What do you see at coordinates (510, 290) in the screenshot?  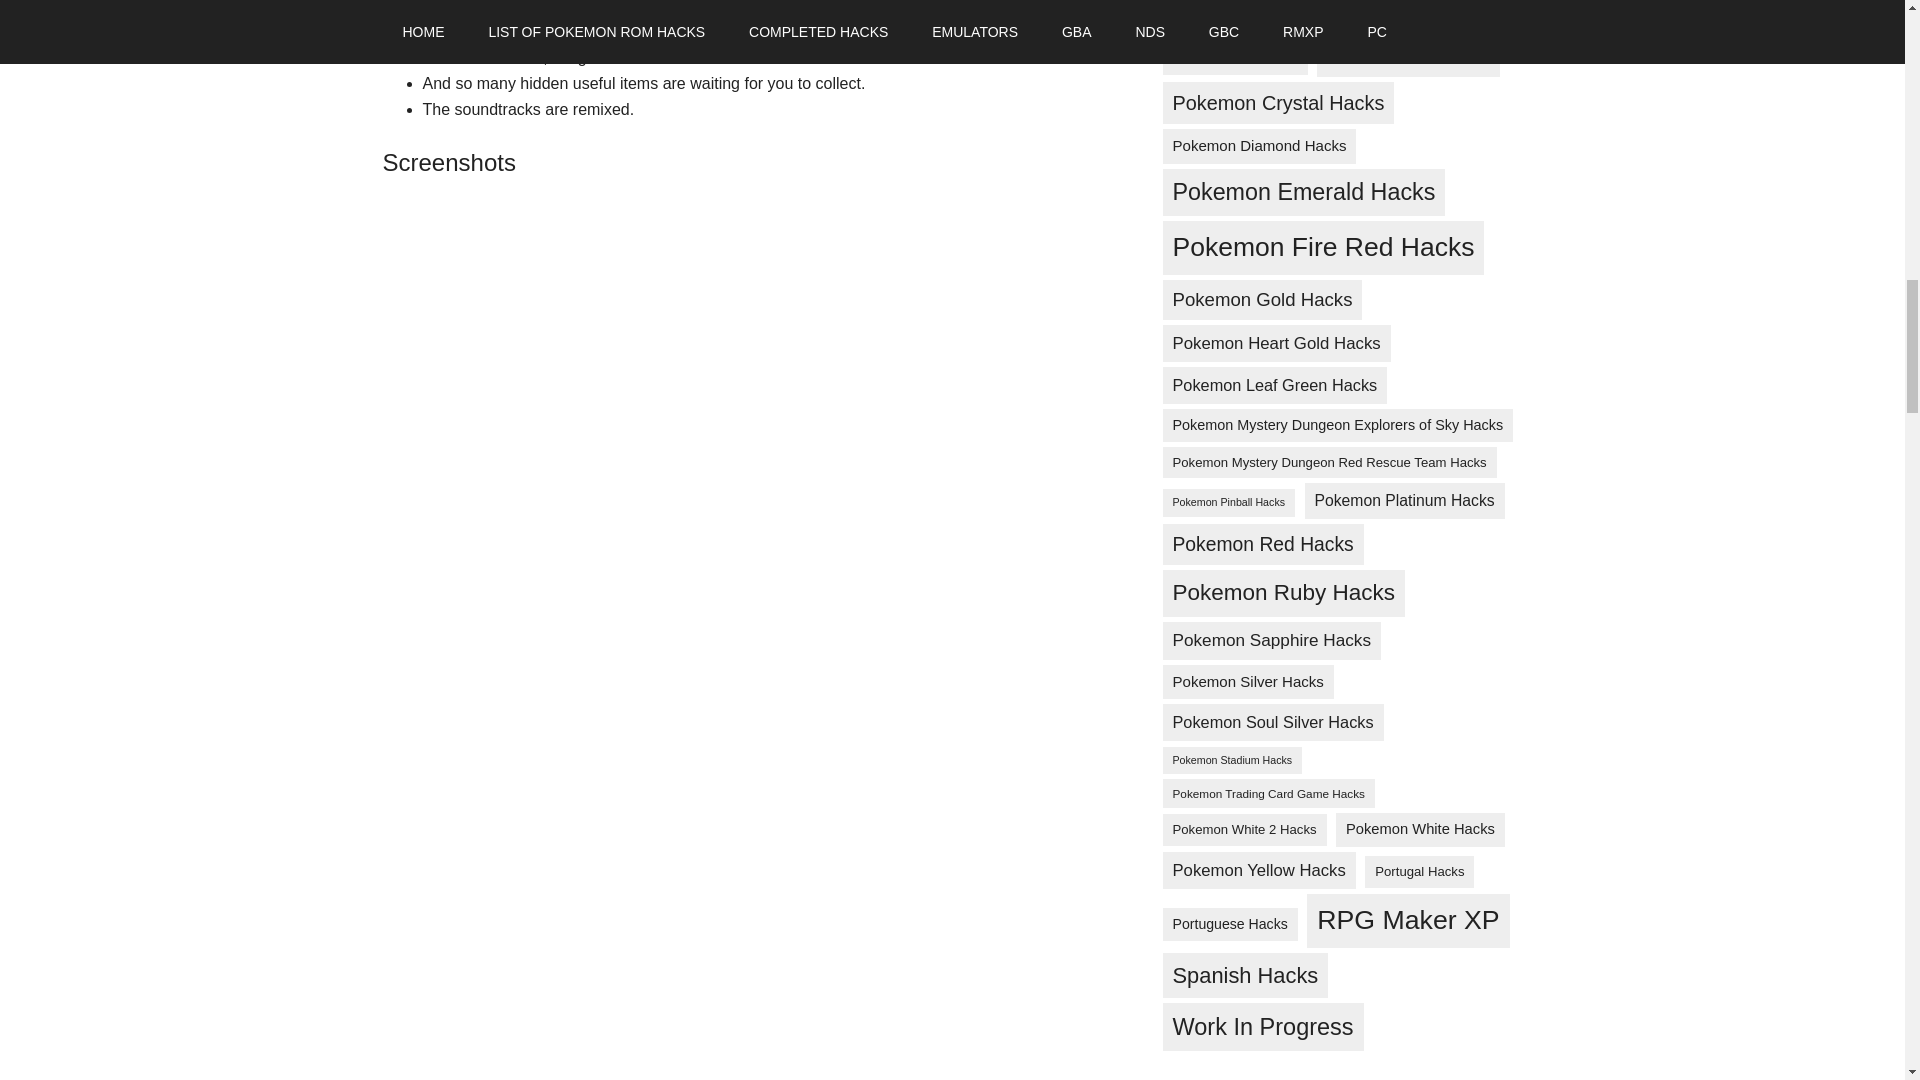 I see `Pokemon Marigold Screenshot` at bounding box center [510, 290].